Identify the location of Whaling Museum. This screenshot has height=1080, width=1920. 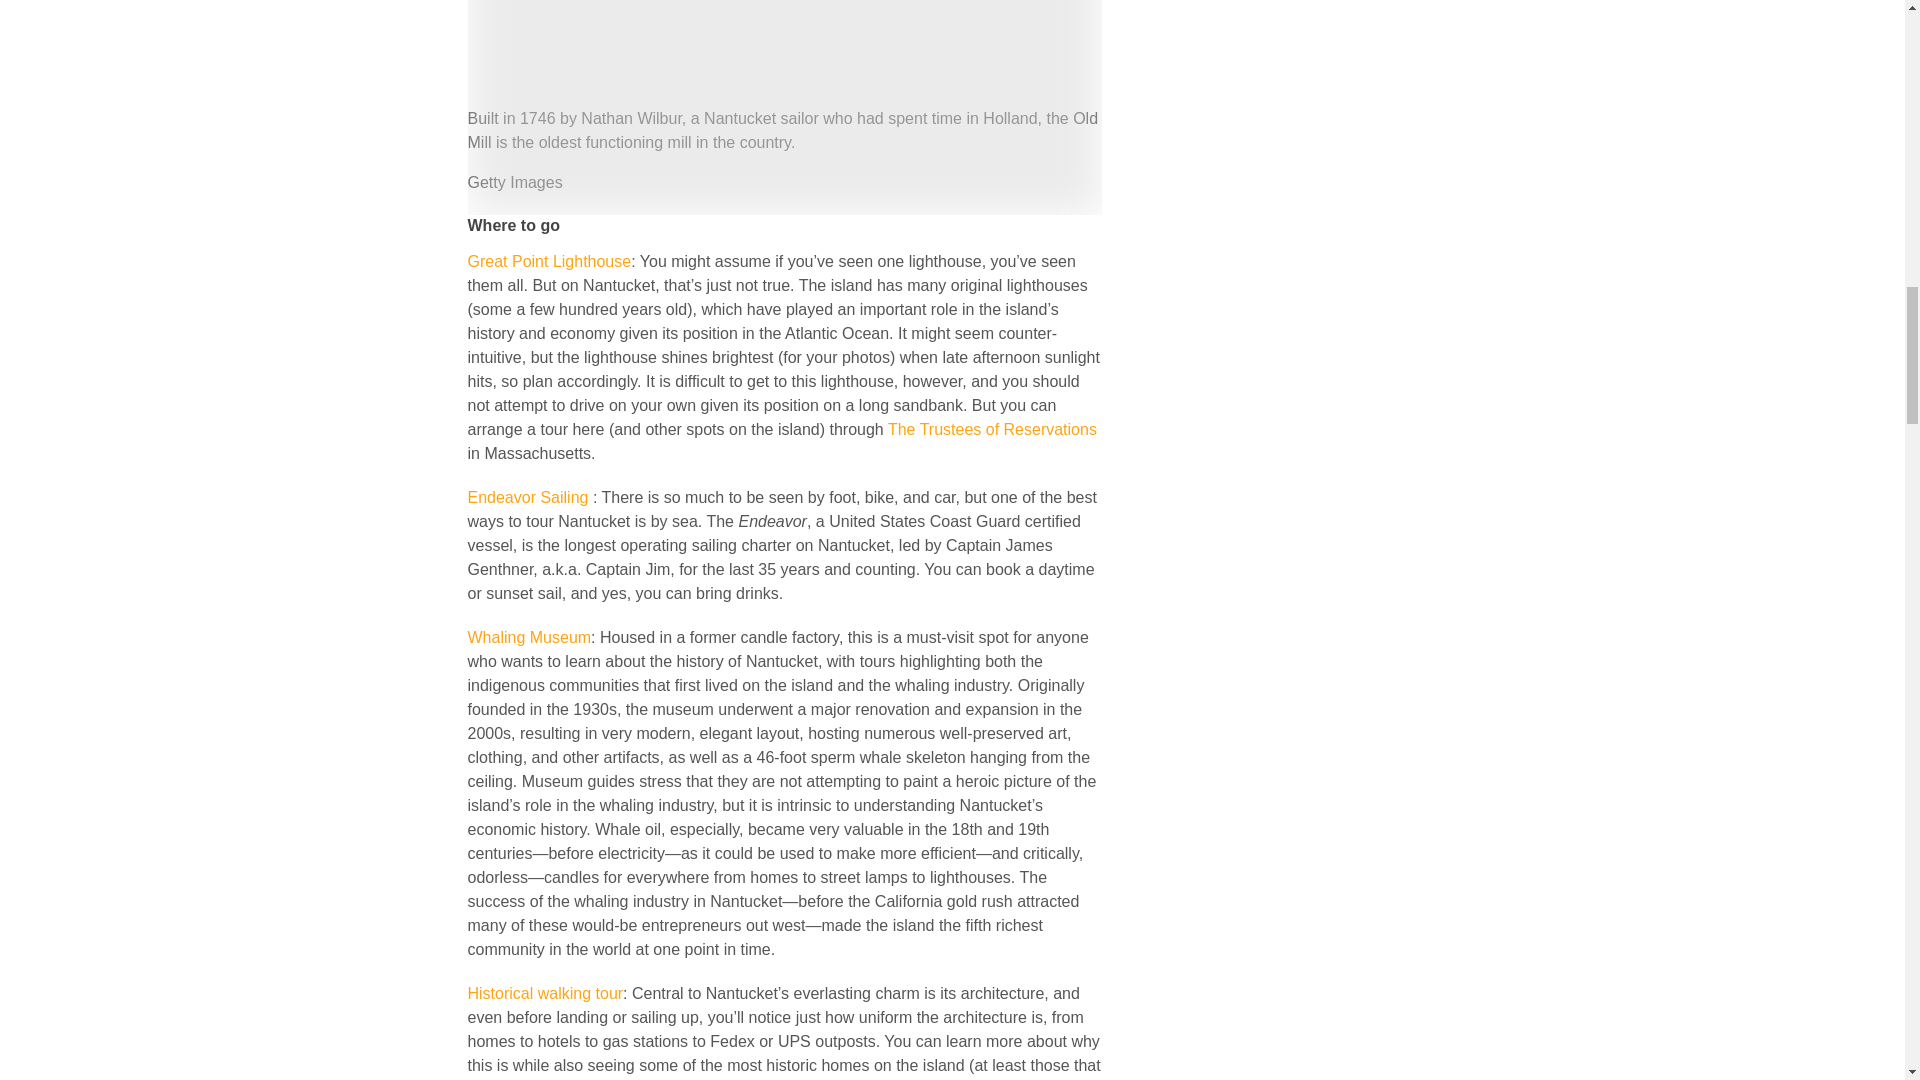
(530, 636).